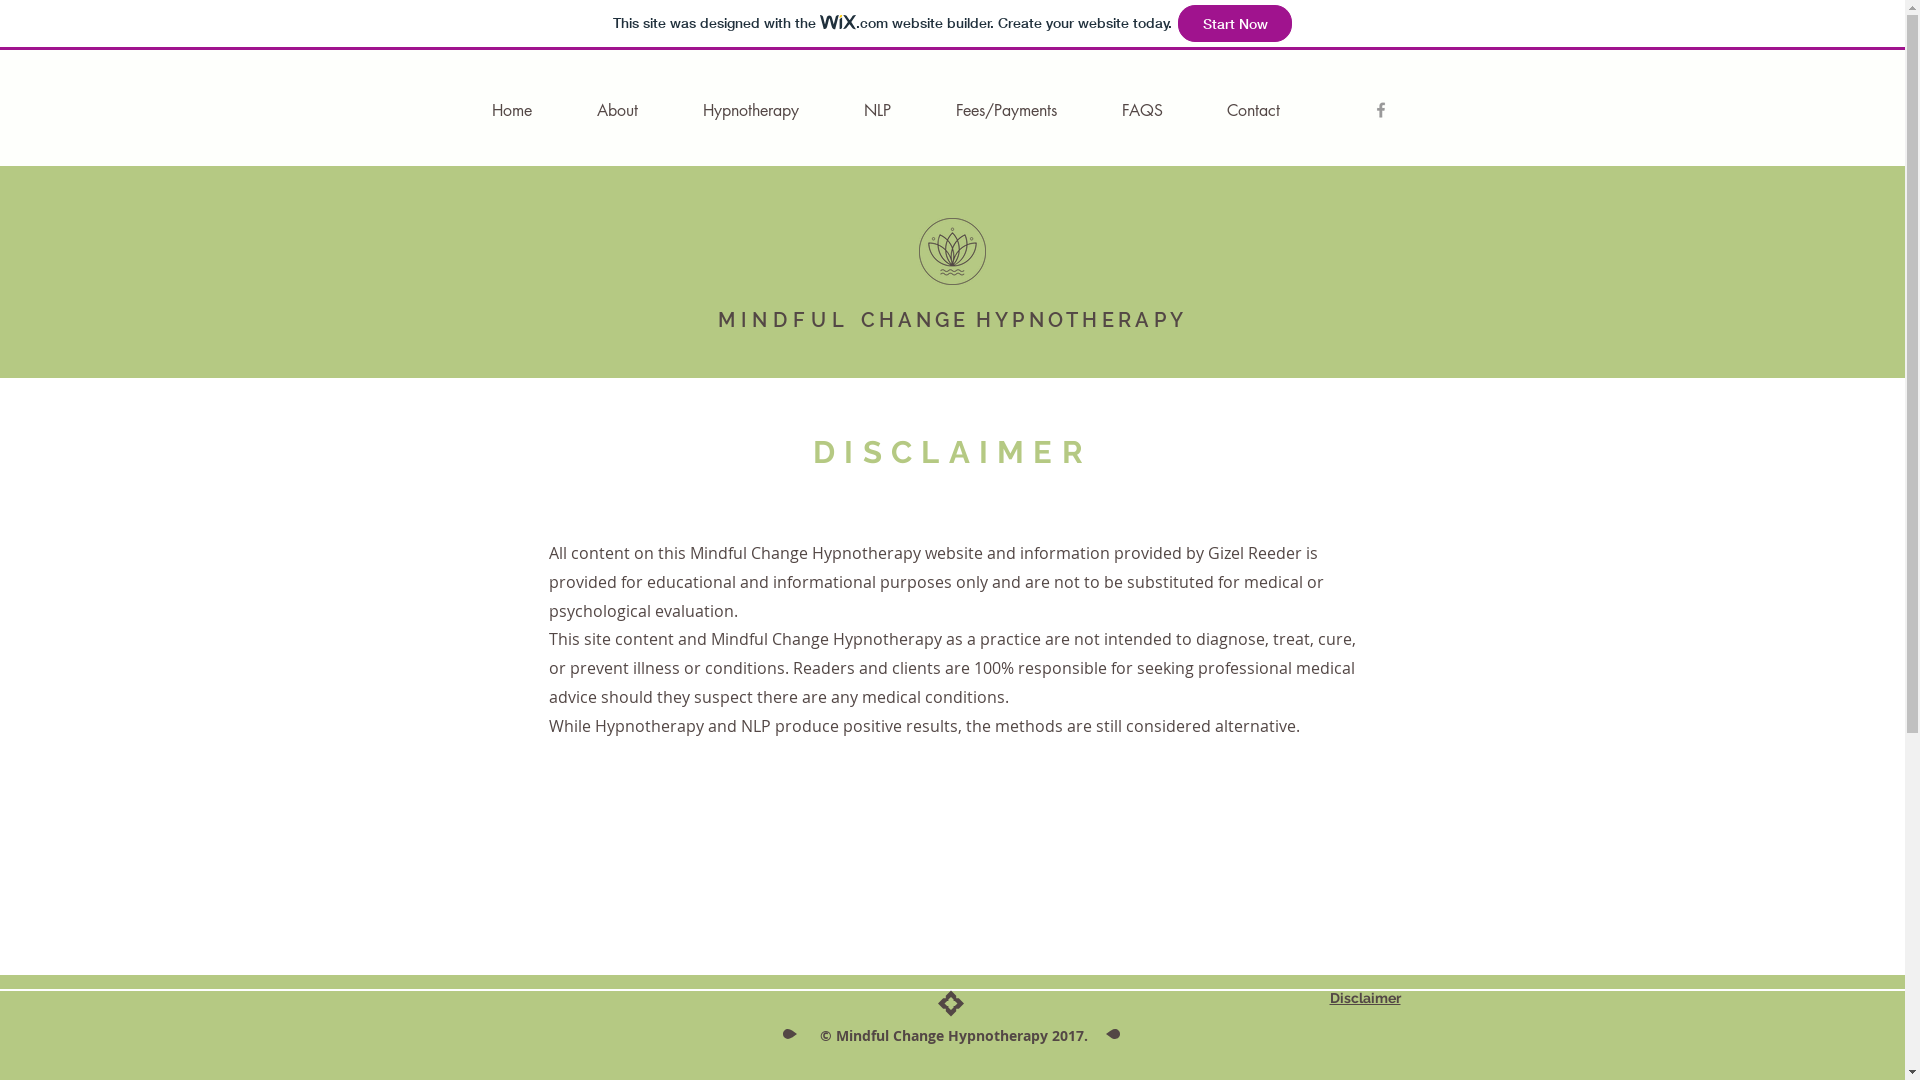 Image resolution: width=1920 pixels, height=1080 pixels. I want to click on HYPNOTHERAPY, so click(1082, 318).